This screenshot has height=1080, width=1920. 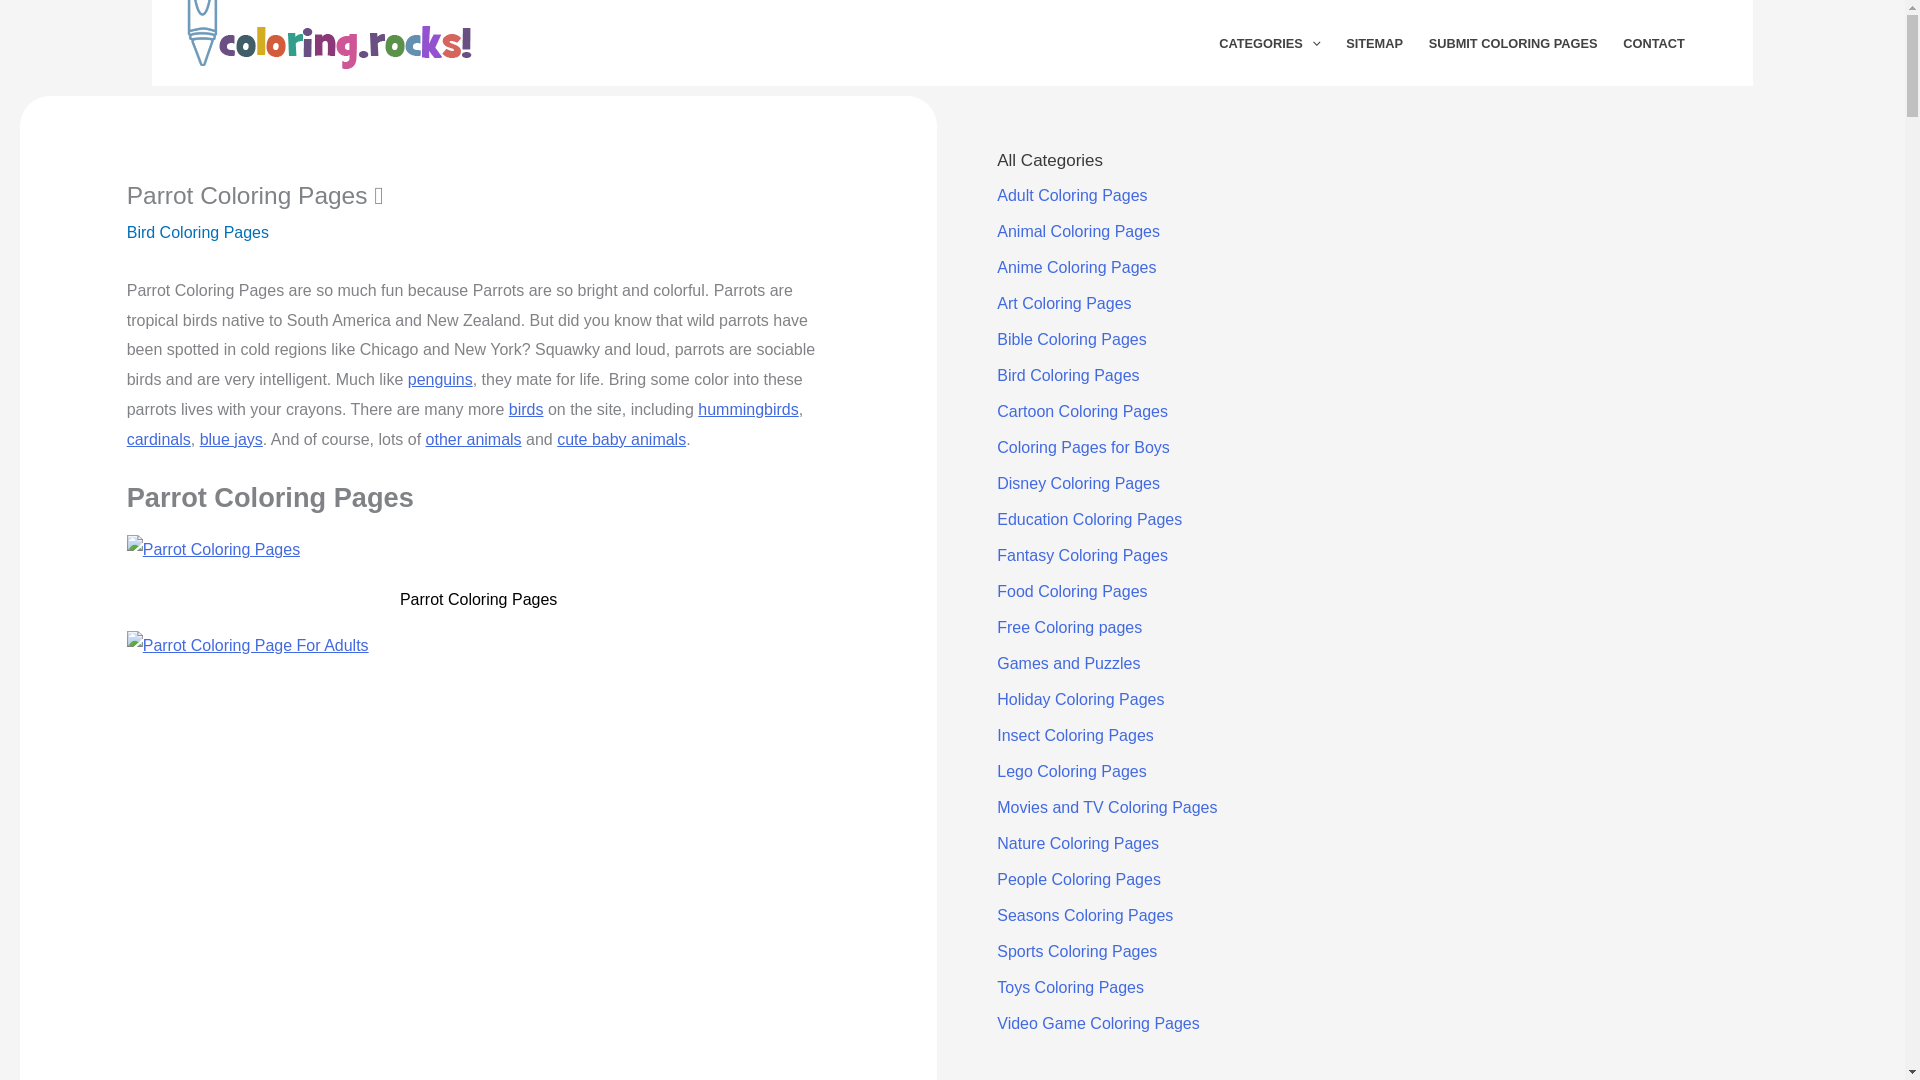 What do you see at coordinates (1268, 43) in the screenshot?
I see `CATEGORIES` at bounding box center [1268, 43].